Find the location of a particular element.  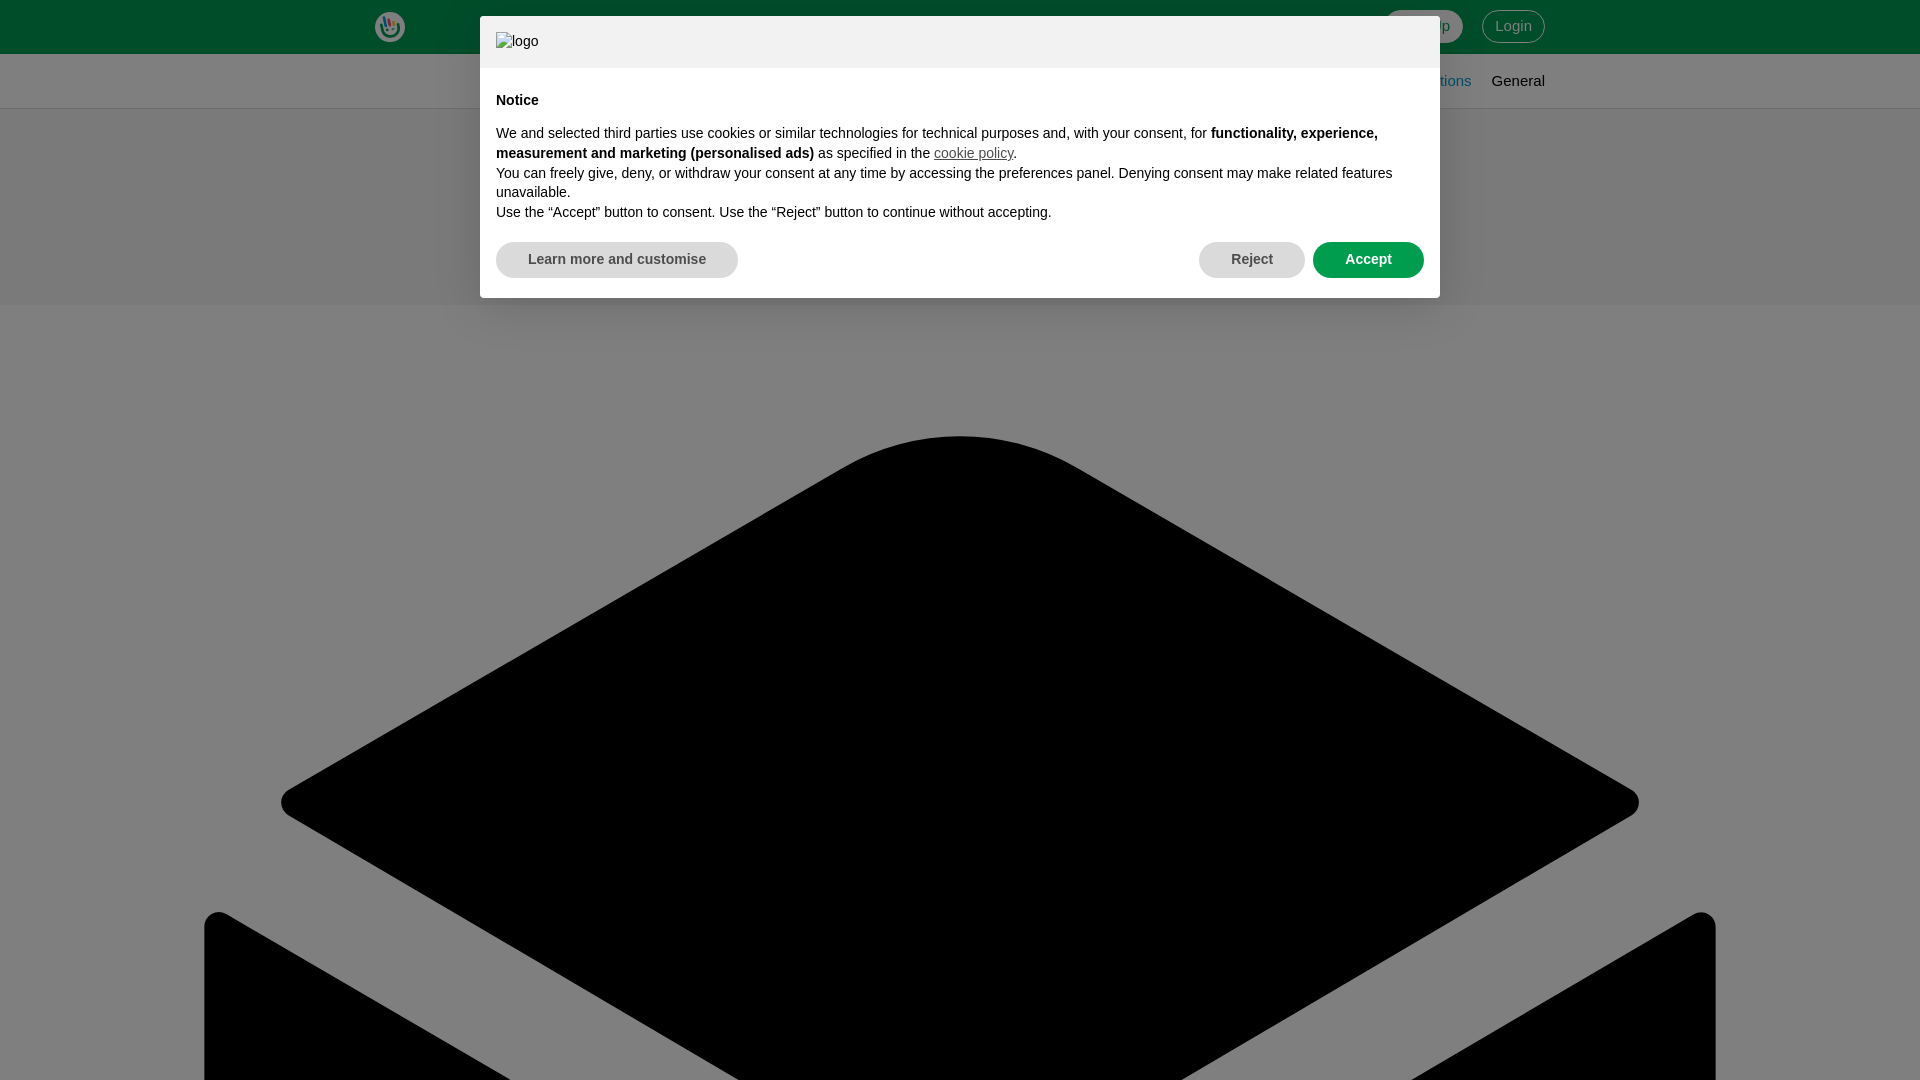

Sign in-out is located at coordinates (1274, 80).